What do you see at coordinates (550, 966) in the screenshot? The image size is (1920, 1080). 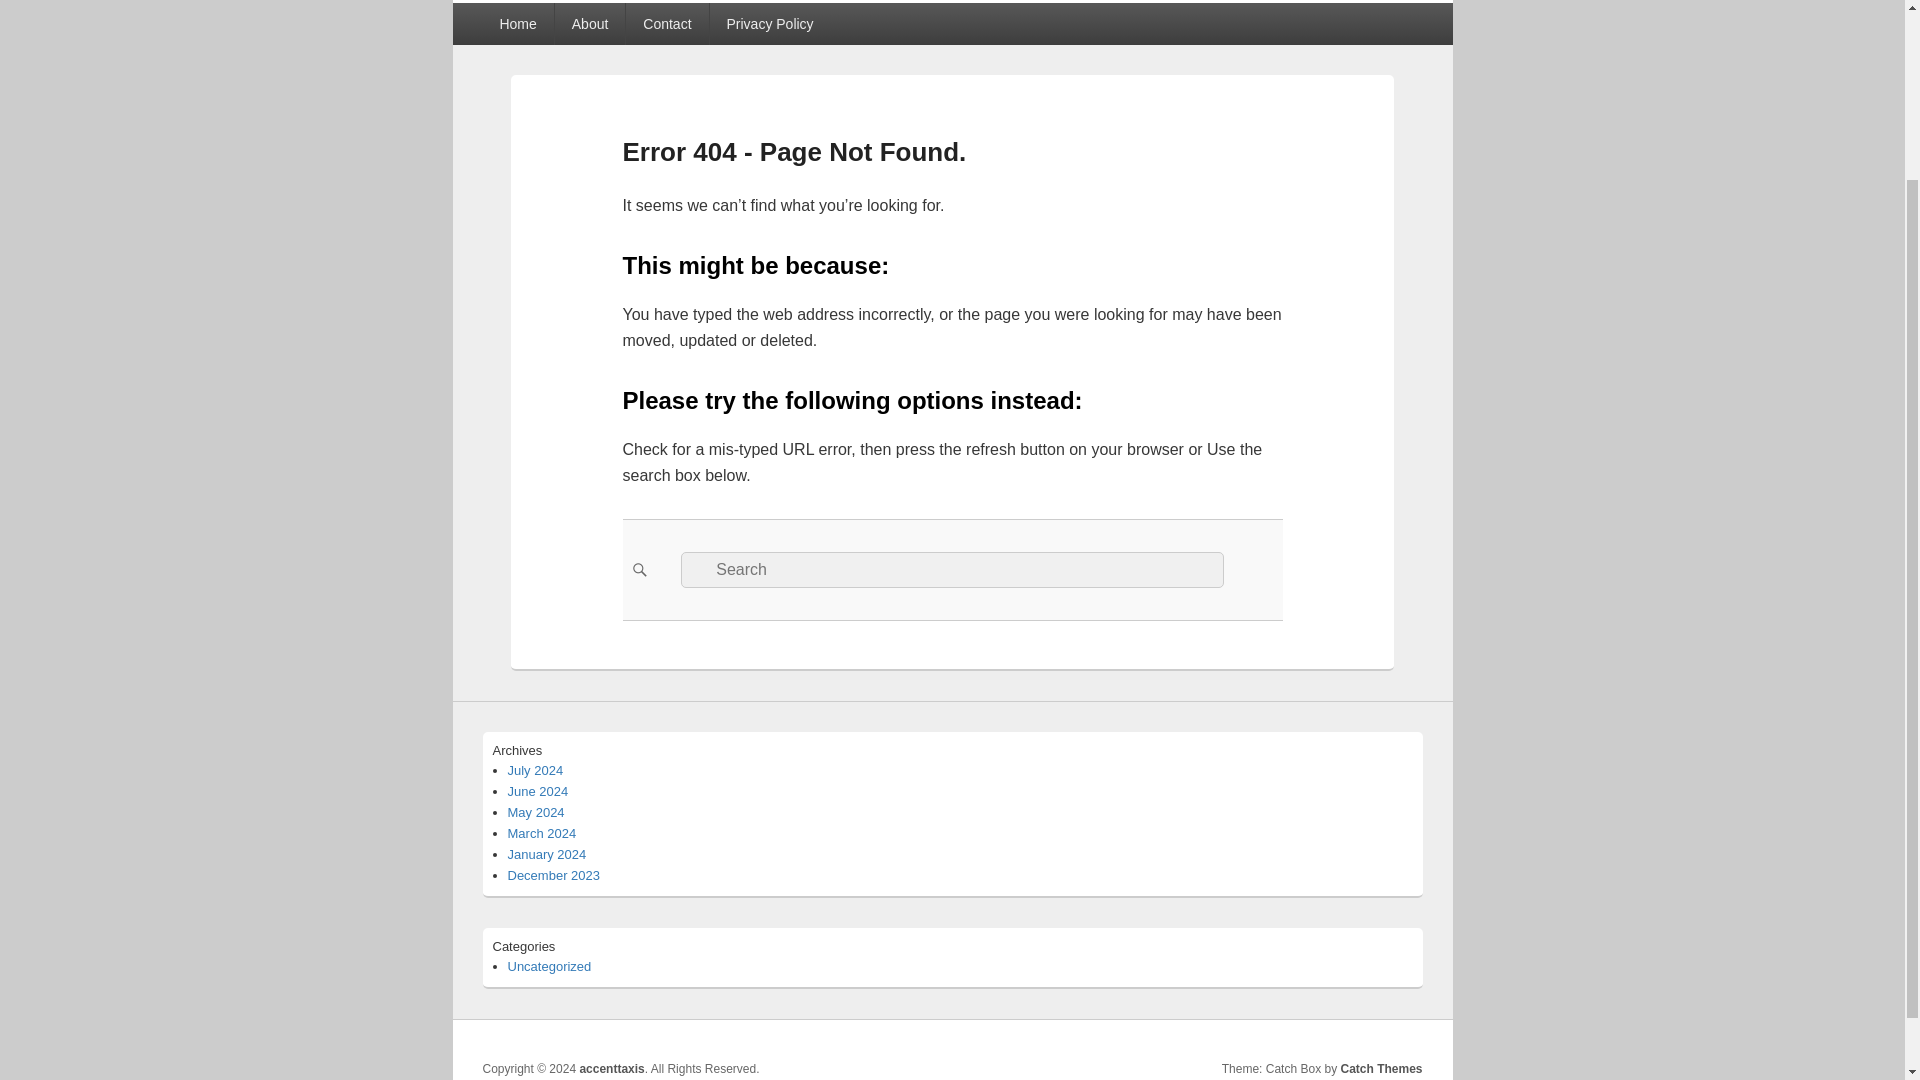 I see `Uncategorized` at bounding box center [550, 966].